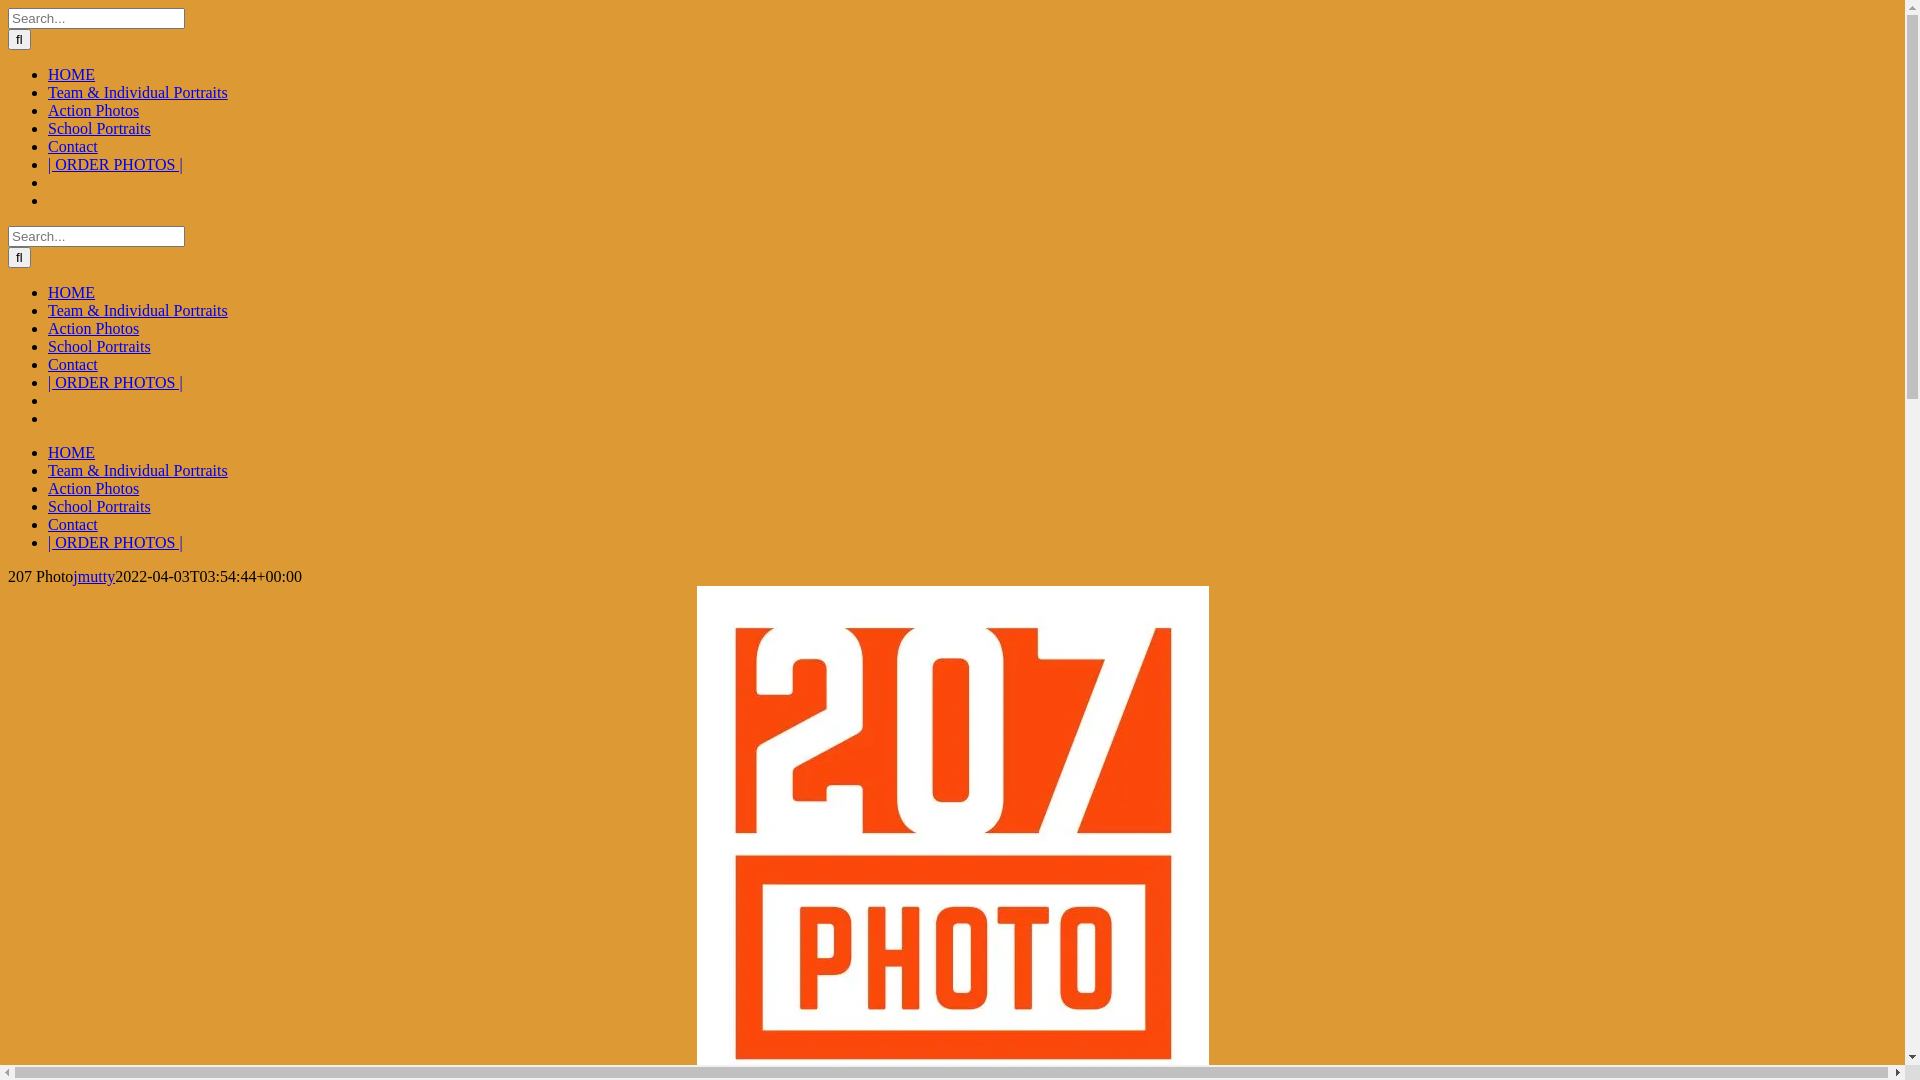  I want to click on School Portraits, so click(100, 346).